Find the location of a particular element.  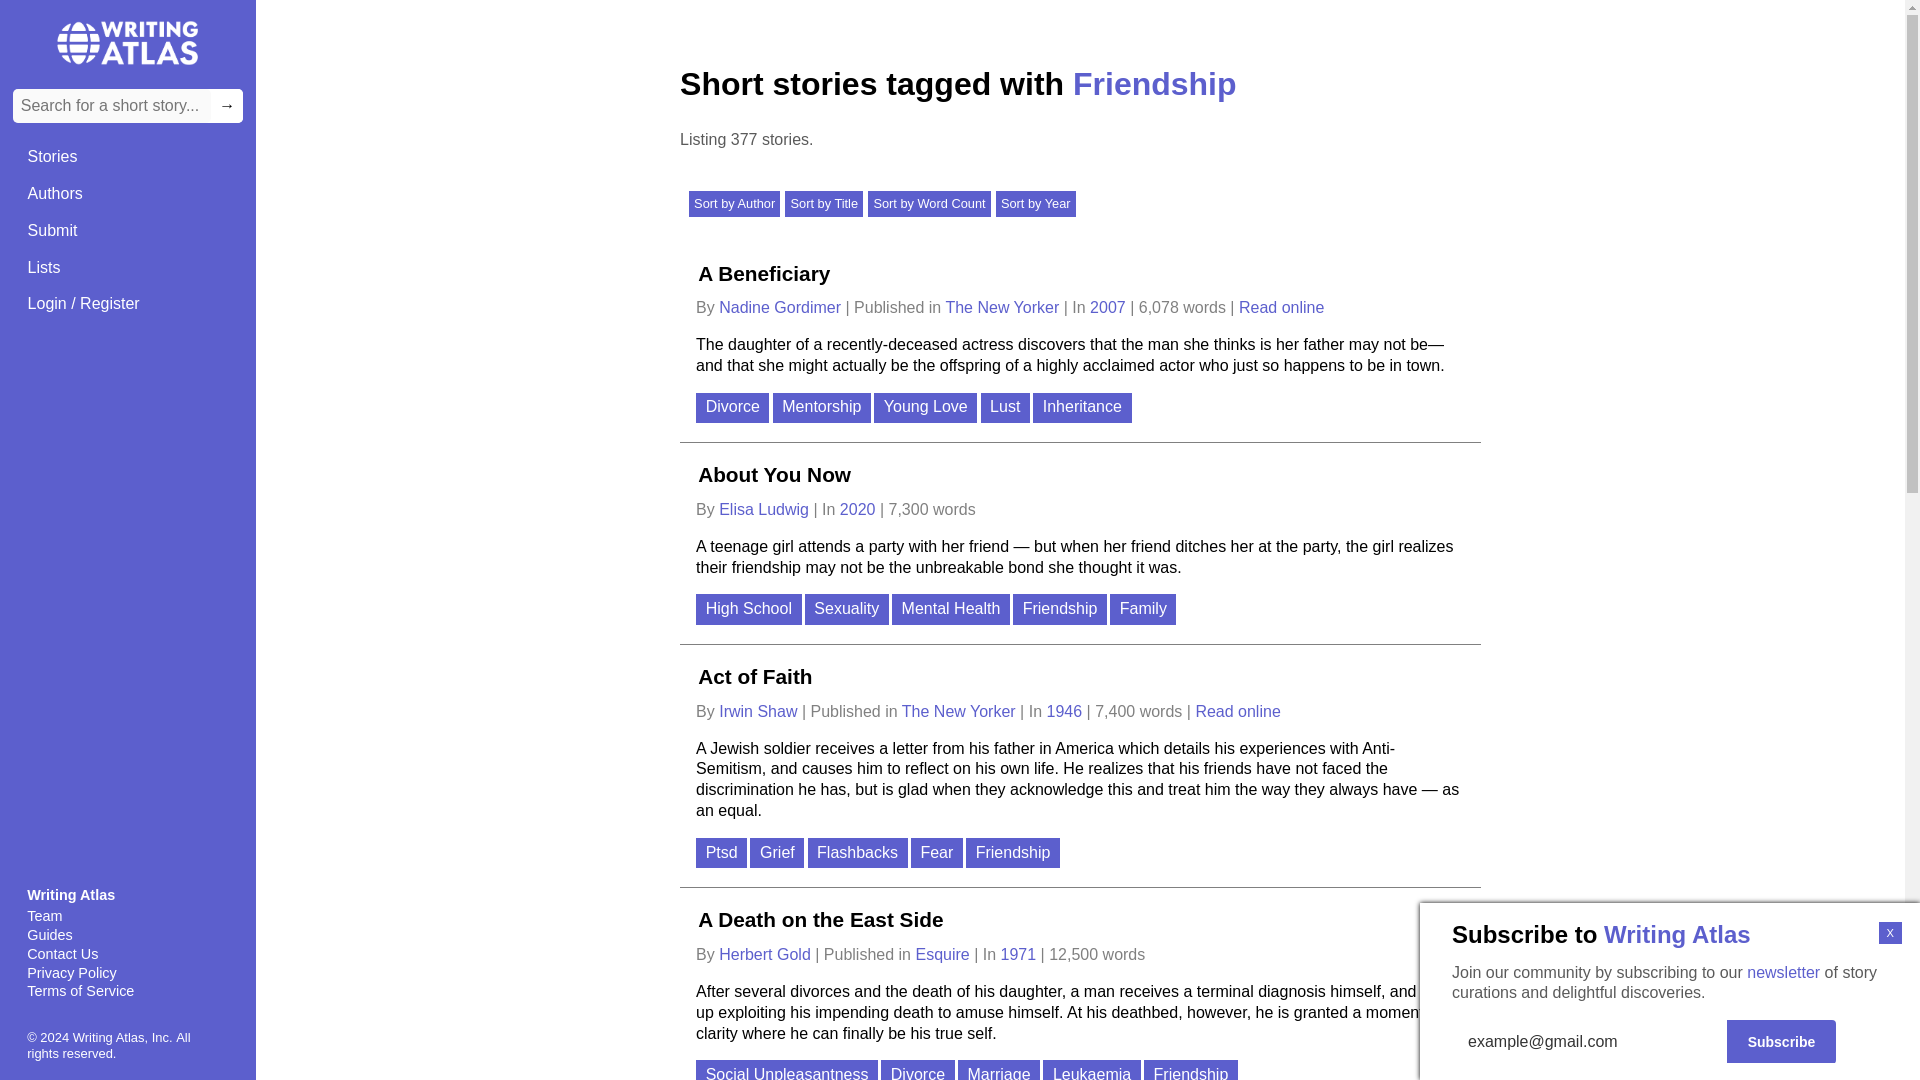

Sexuality is located at coordinates (848, 610).